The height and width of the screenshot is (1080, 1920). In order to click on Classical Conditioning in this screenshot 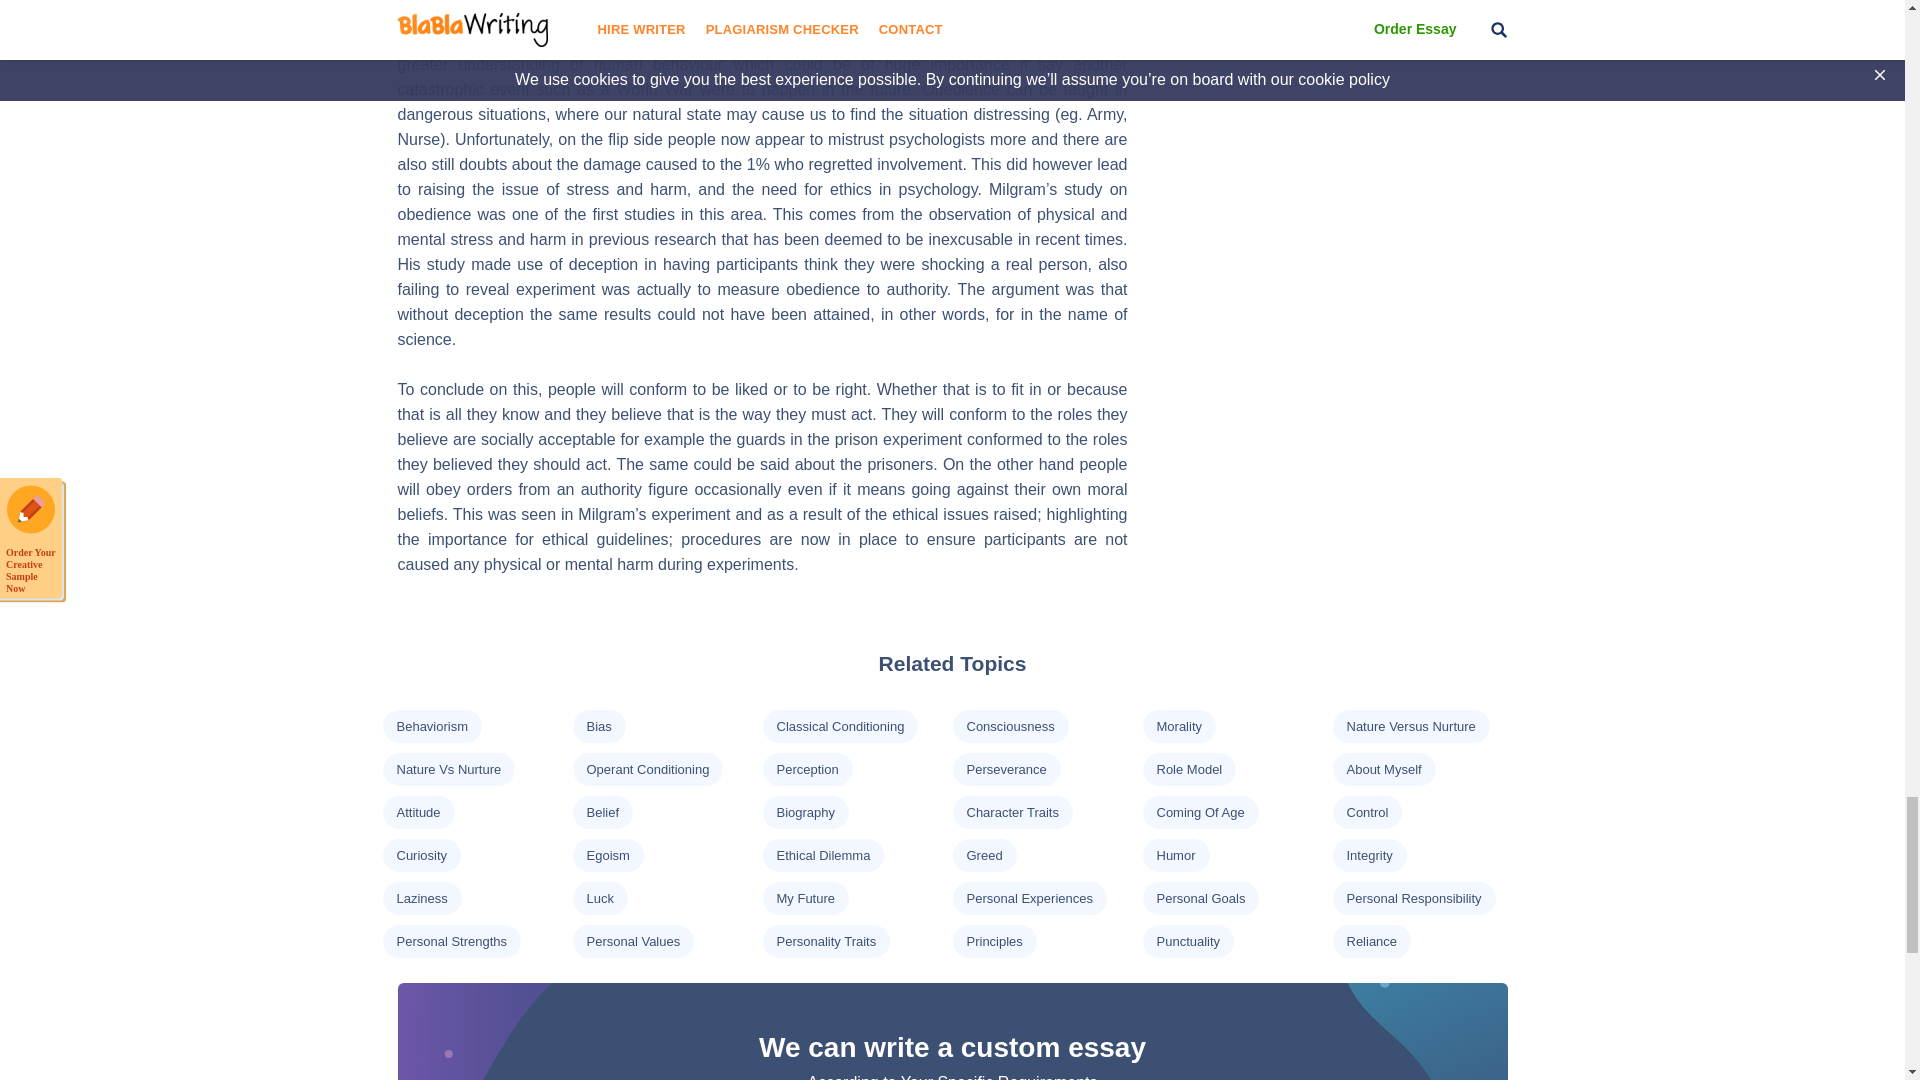, I will do `click(840, 726)`.